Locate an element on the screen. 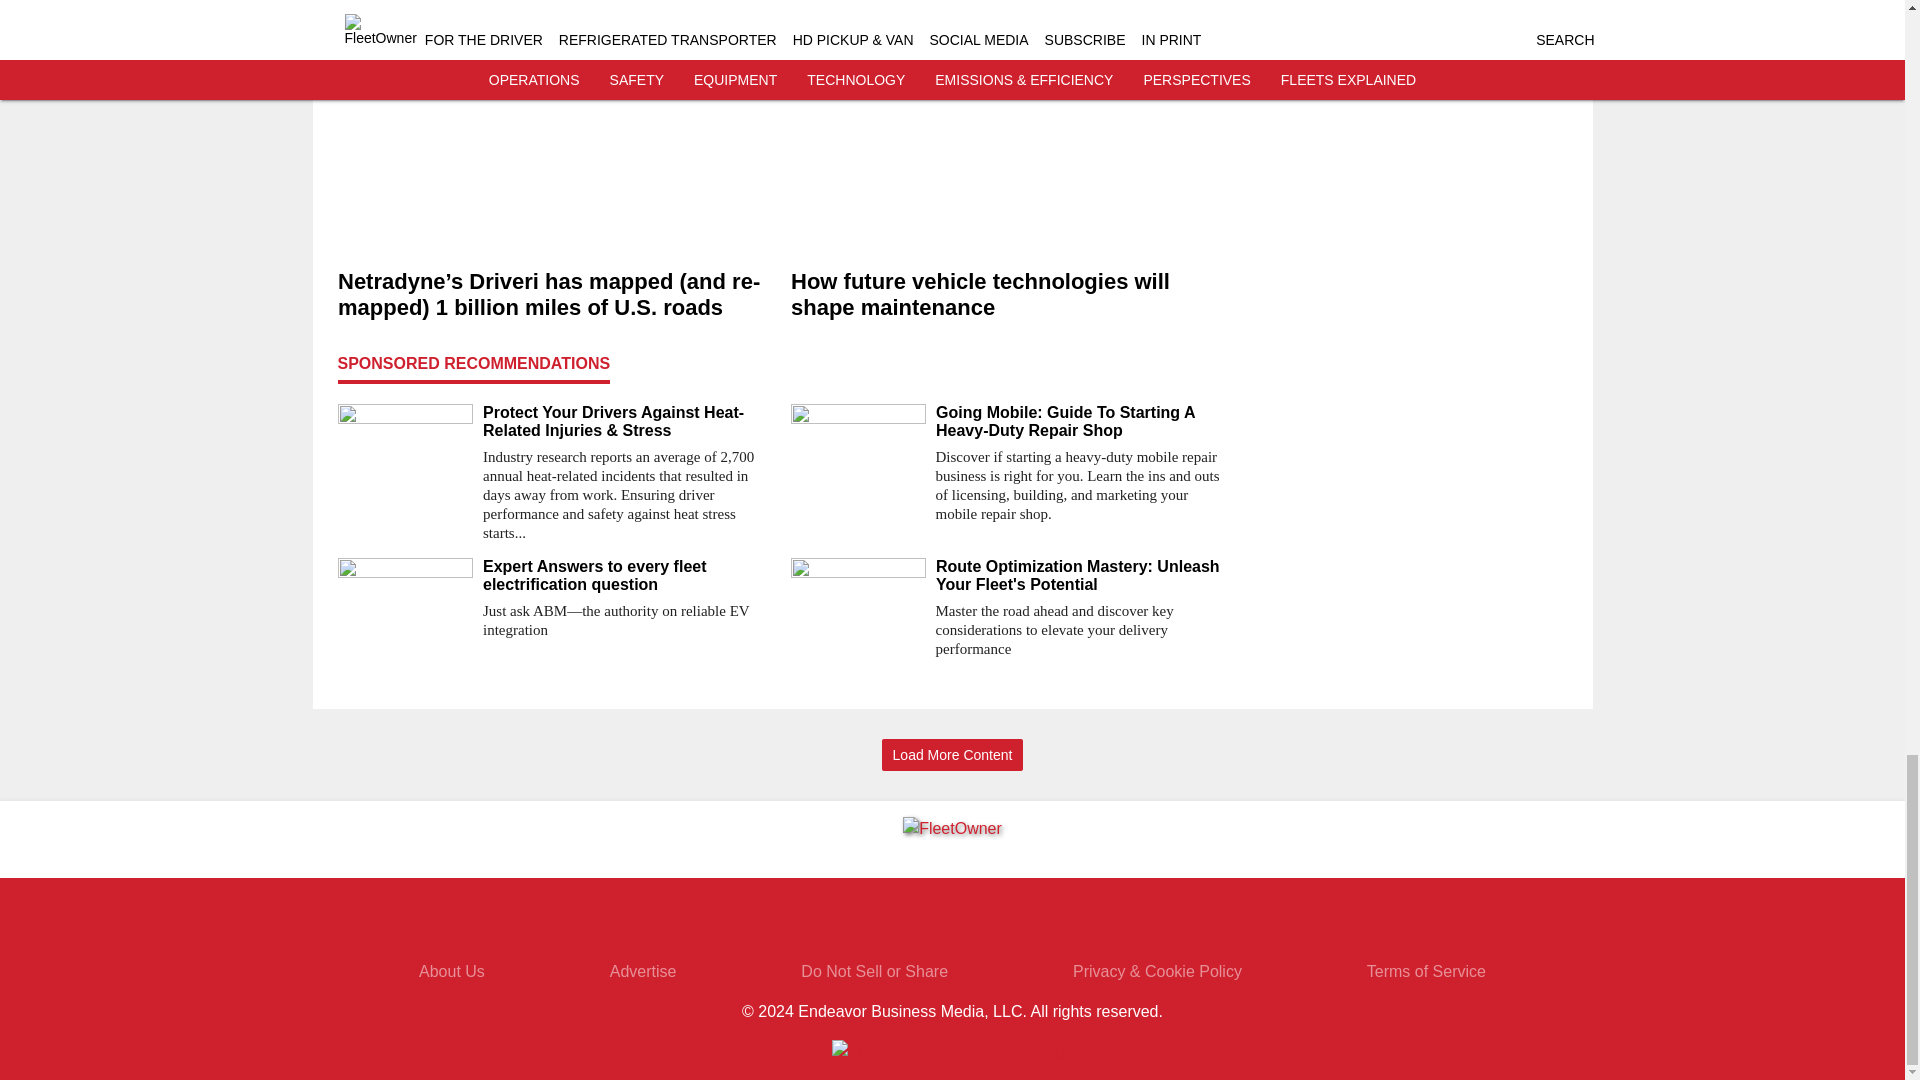 This screenshot has width=1920, height=1080. Expert Answers to every fleet electrification question is located at coordinates (628, 576).